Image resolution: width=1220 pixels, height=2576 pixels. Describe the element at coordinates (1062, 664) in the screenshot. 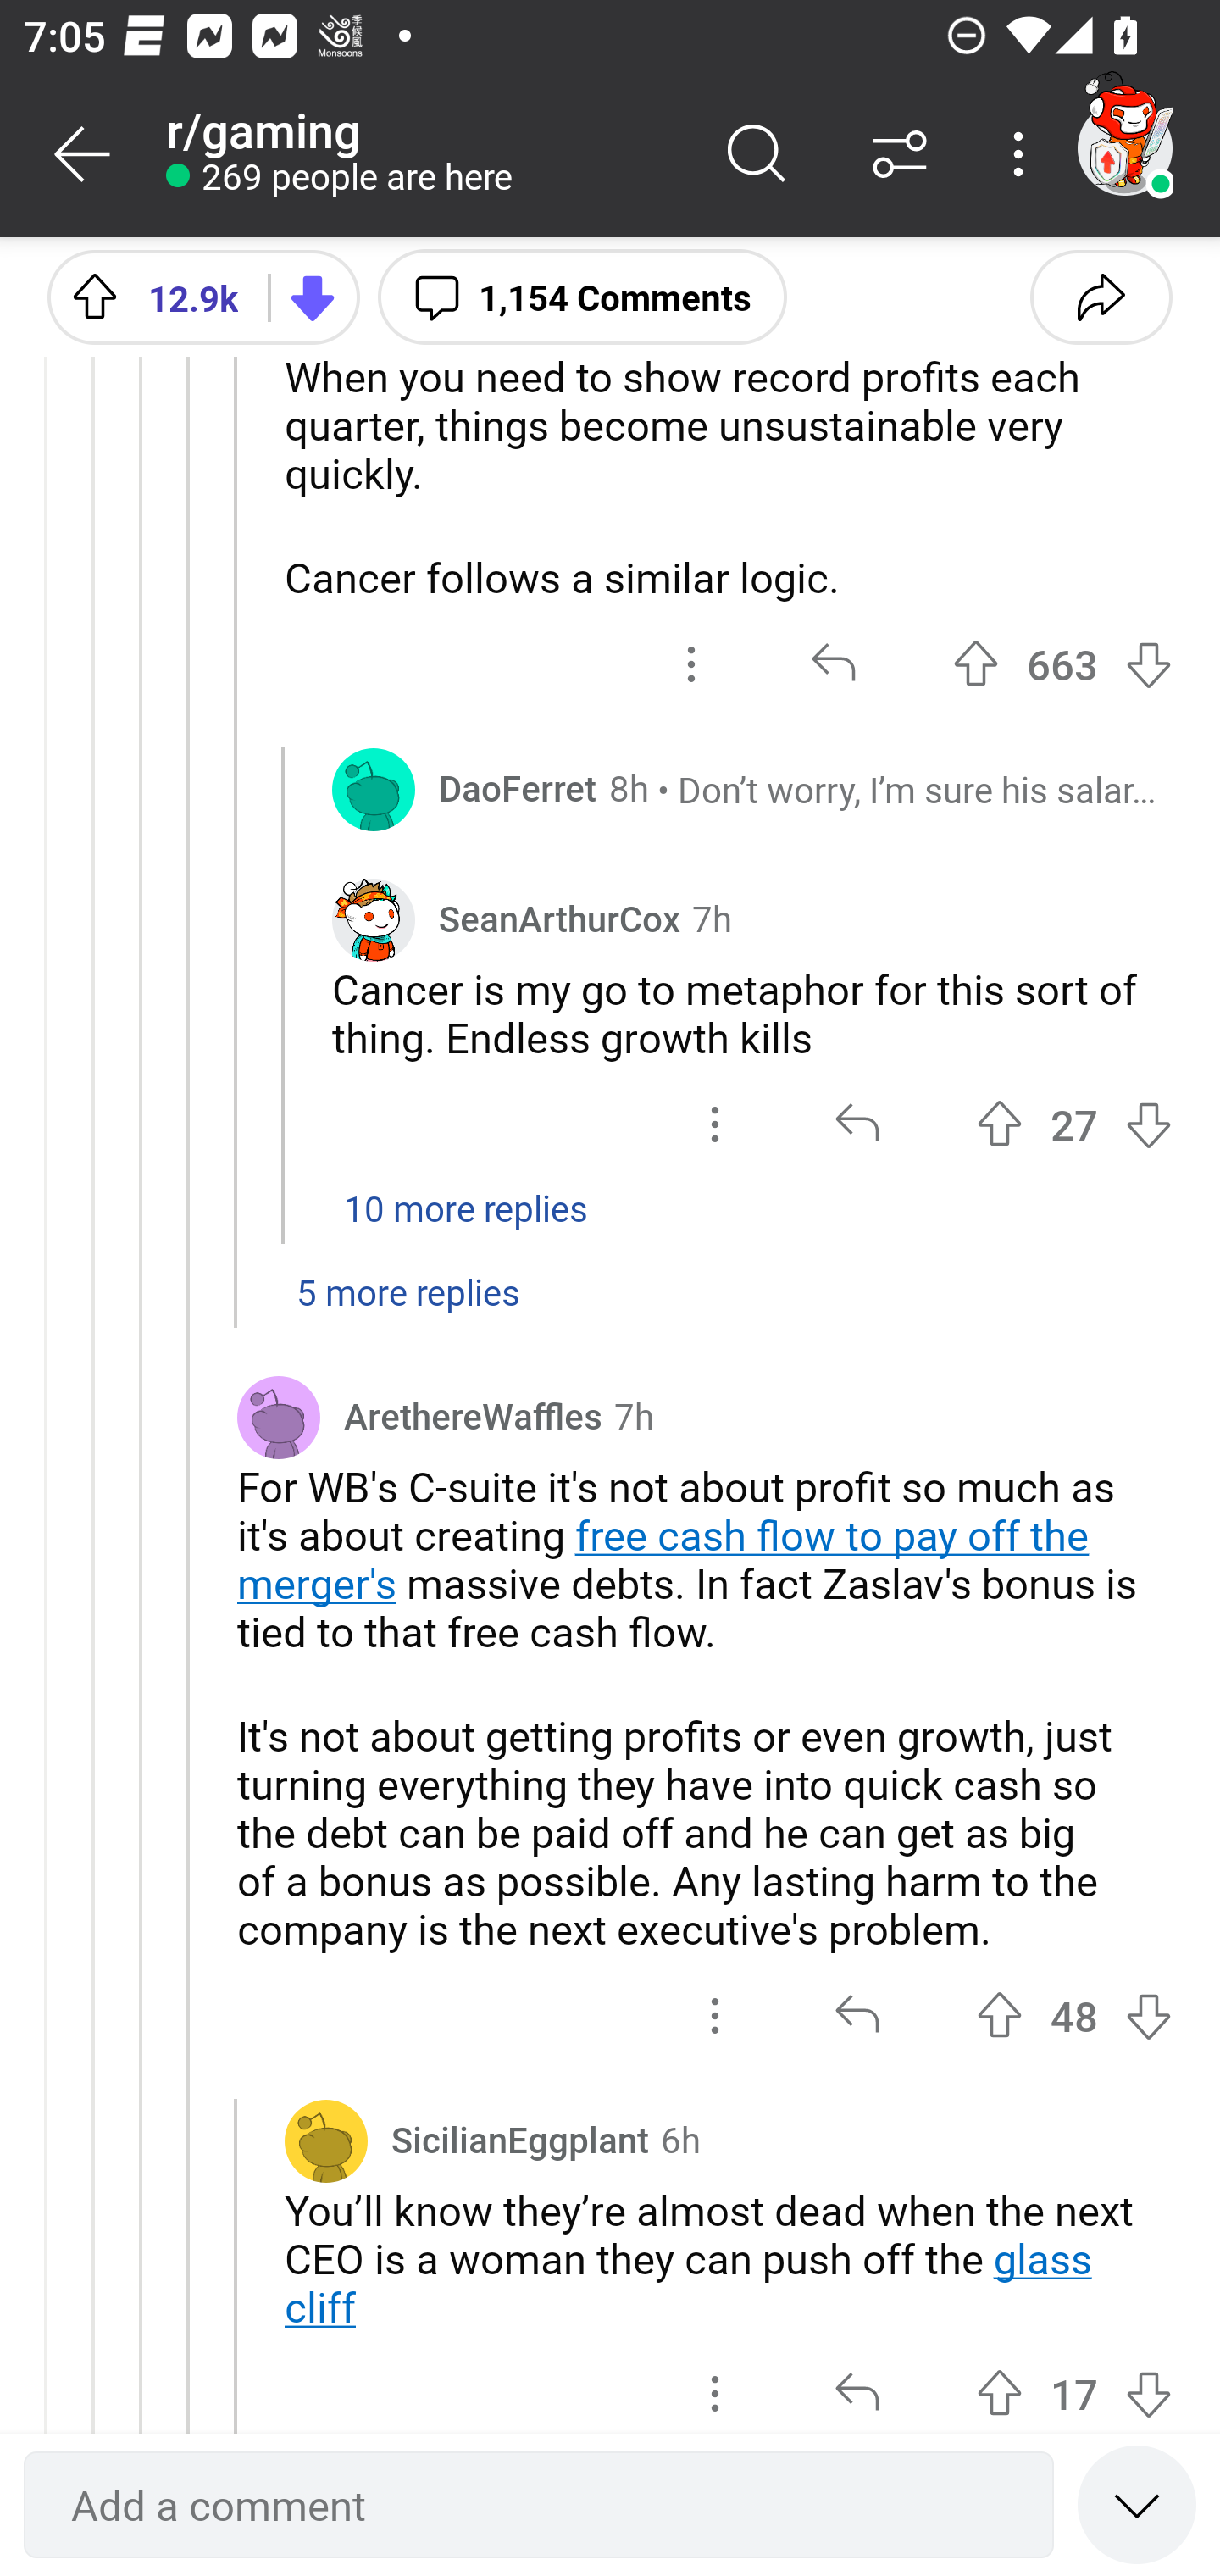

I see `Upvote 663 663 votes Downvote` at that location.